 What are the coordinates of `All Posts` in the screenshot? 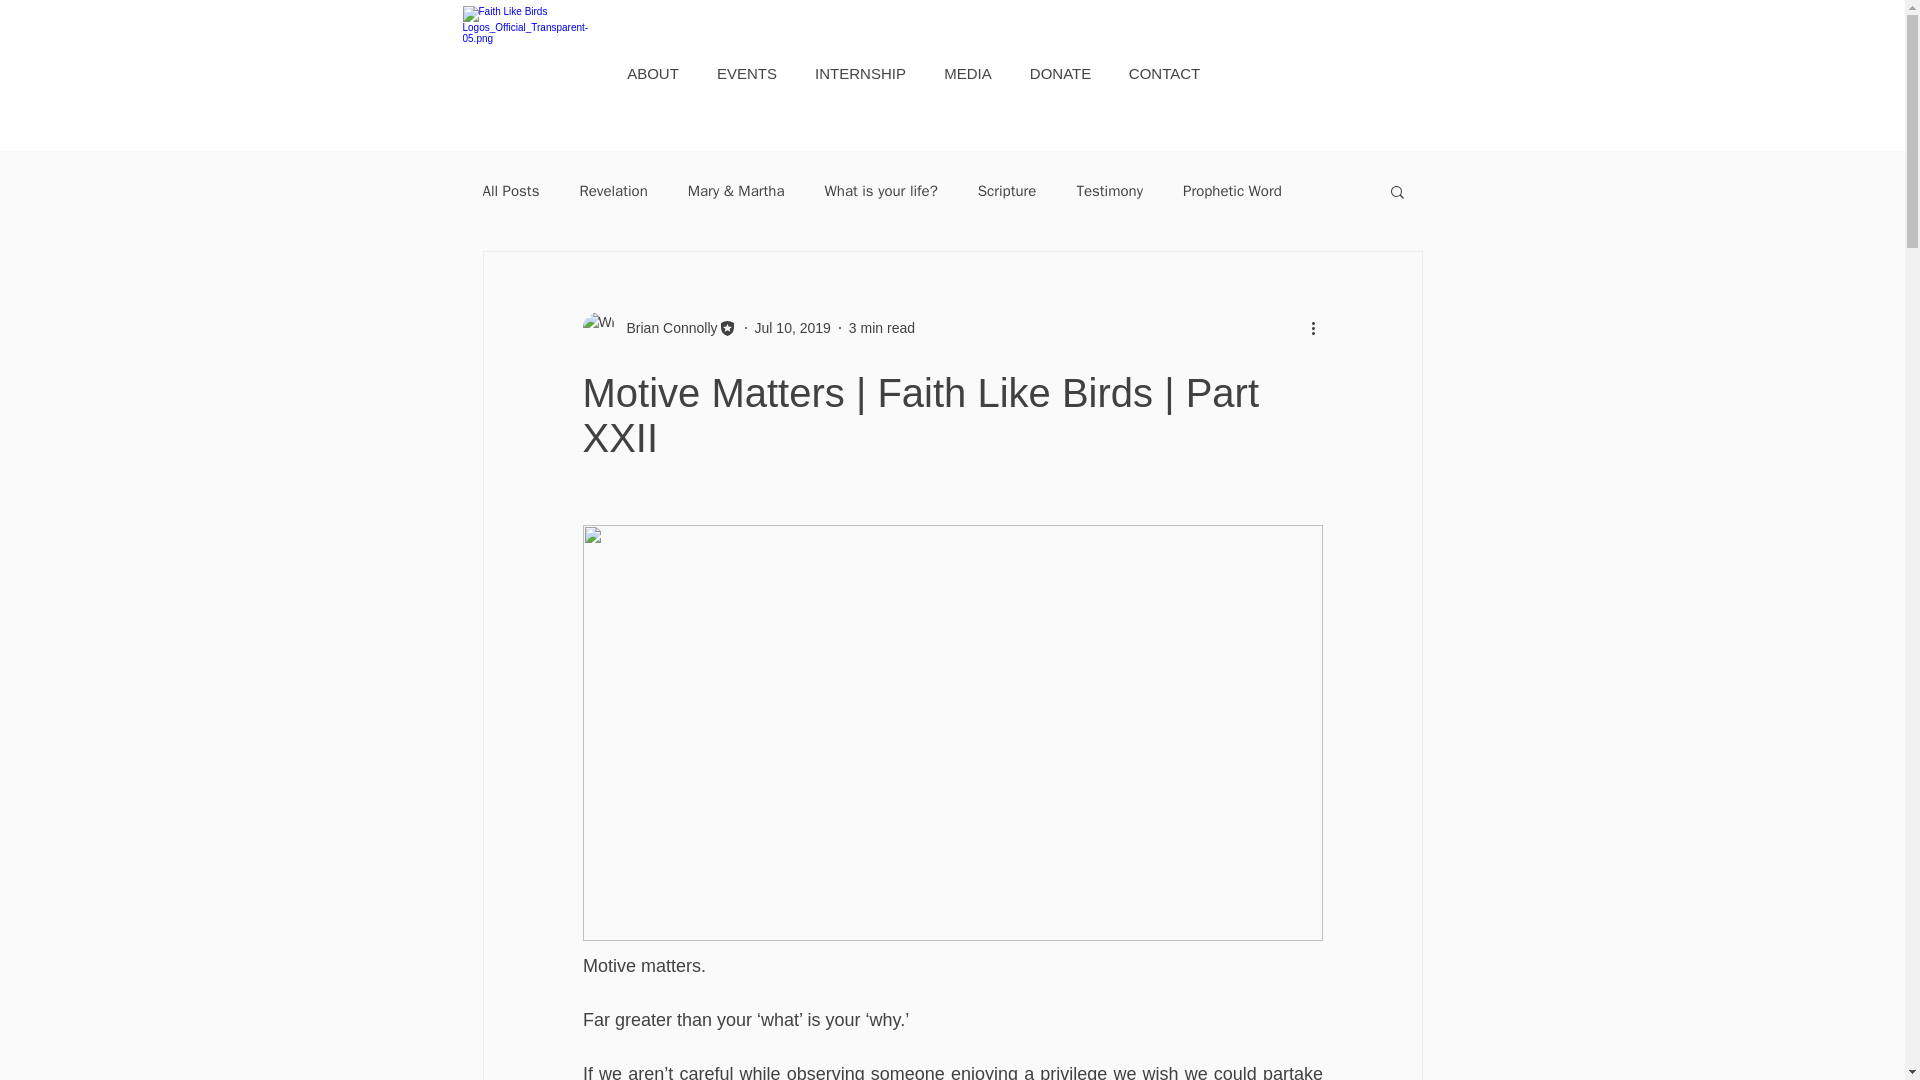 It's located at (510, 191).